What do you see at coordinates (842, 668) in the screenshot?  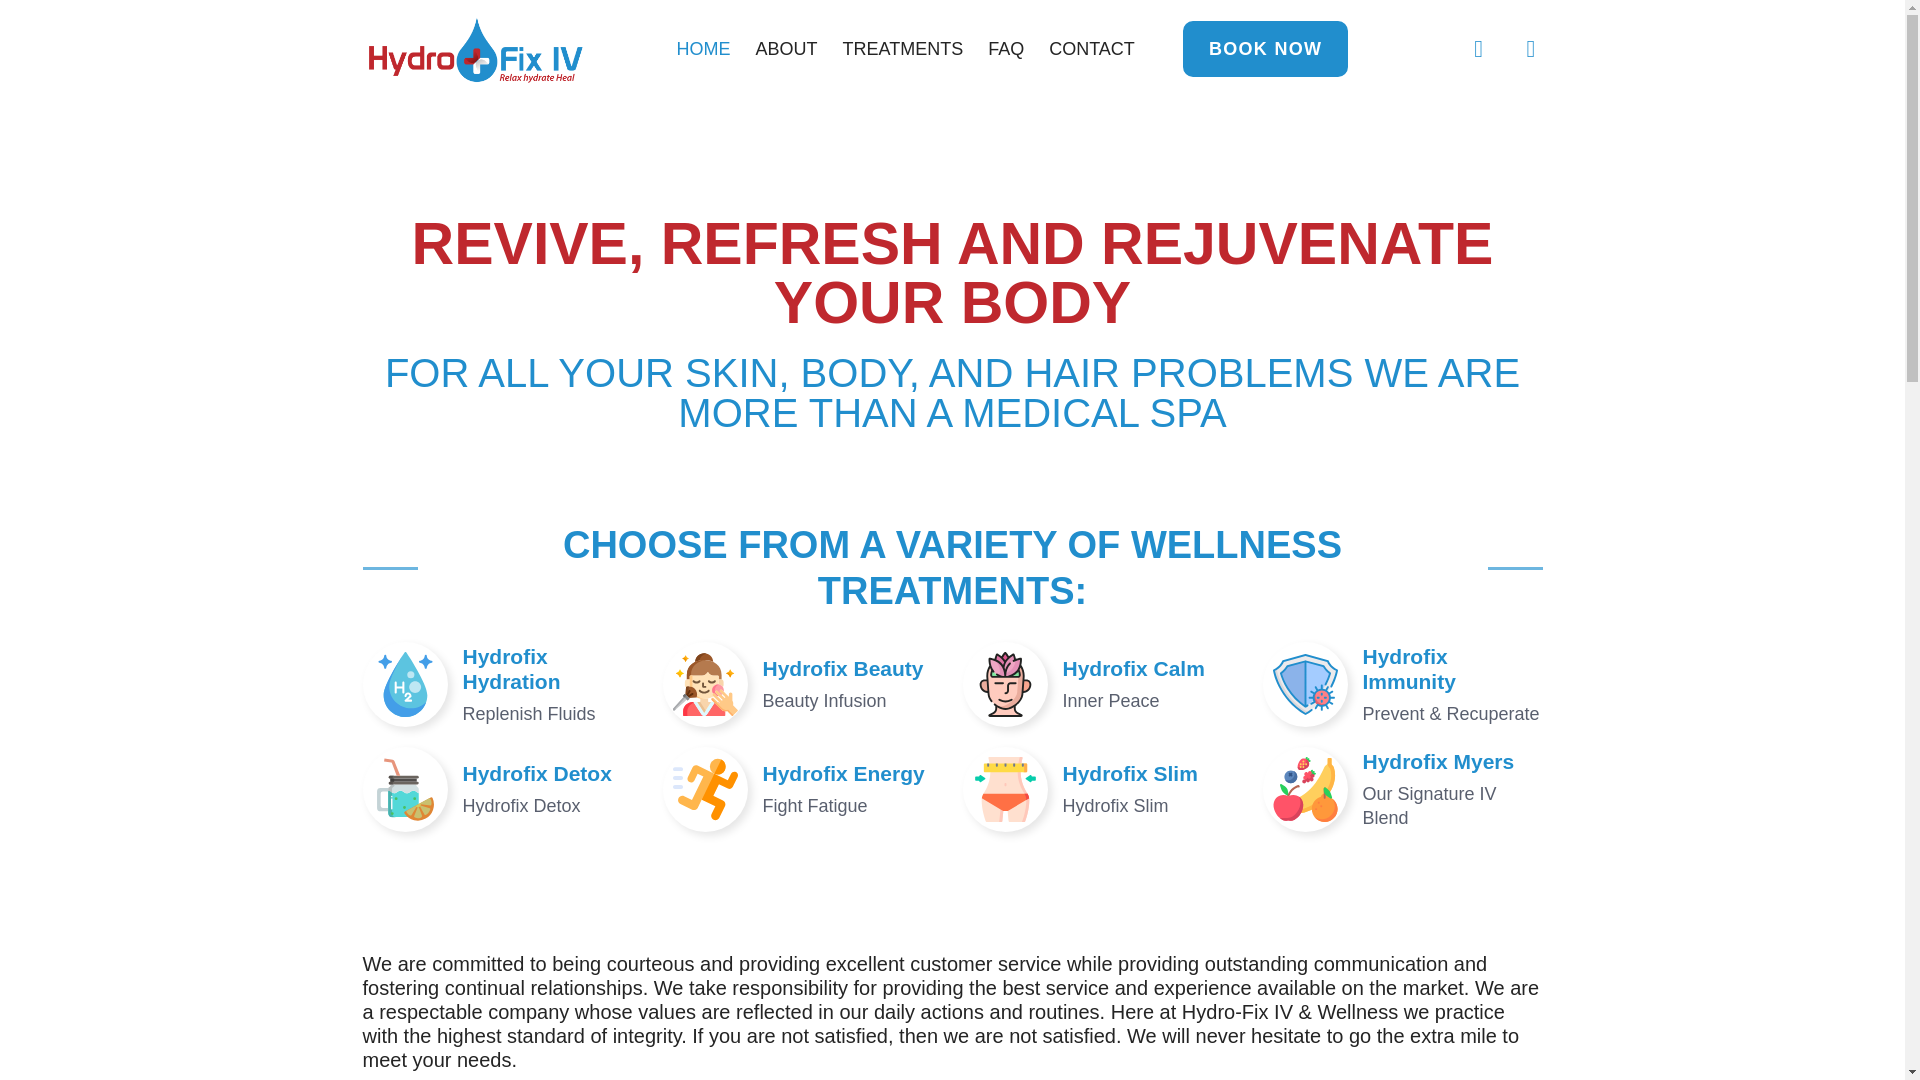 I see `Hydrofix Beauty` at bounding box center [842, 668].